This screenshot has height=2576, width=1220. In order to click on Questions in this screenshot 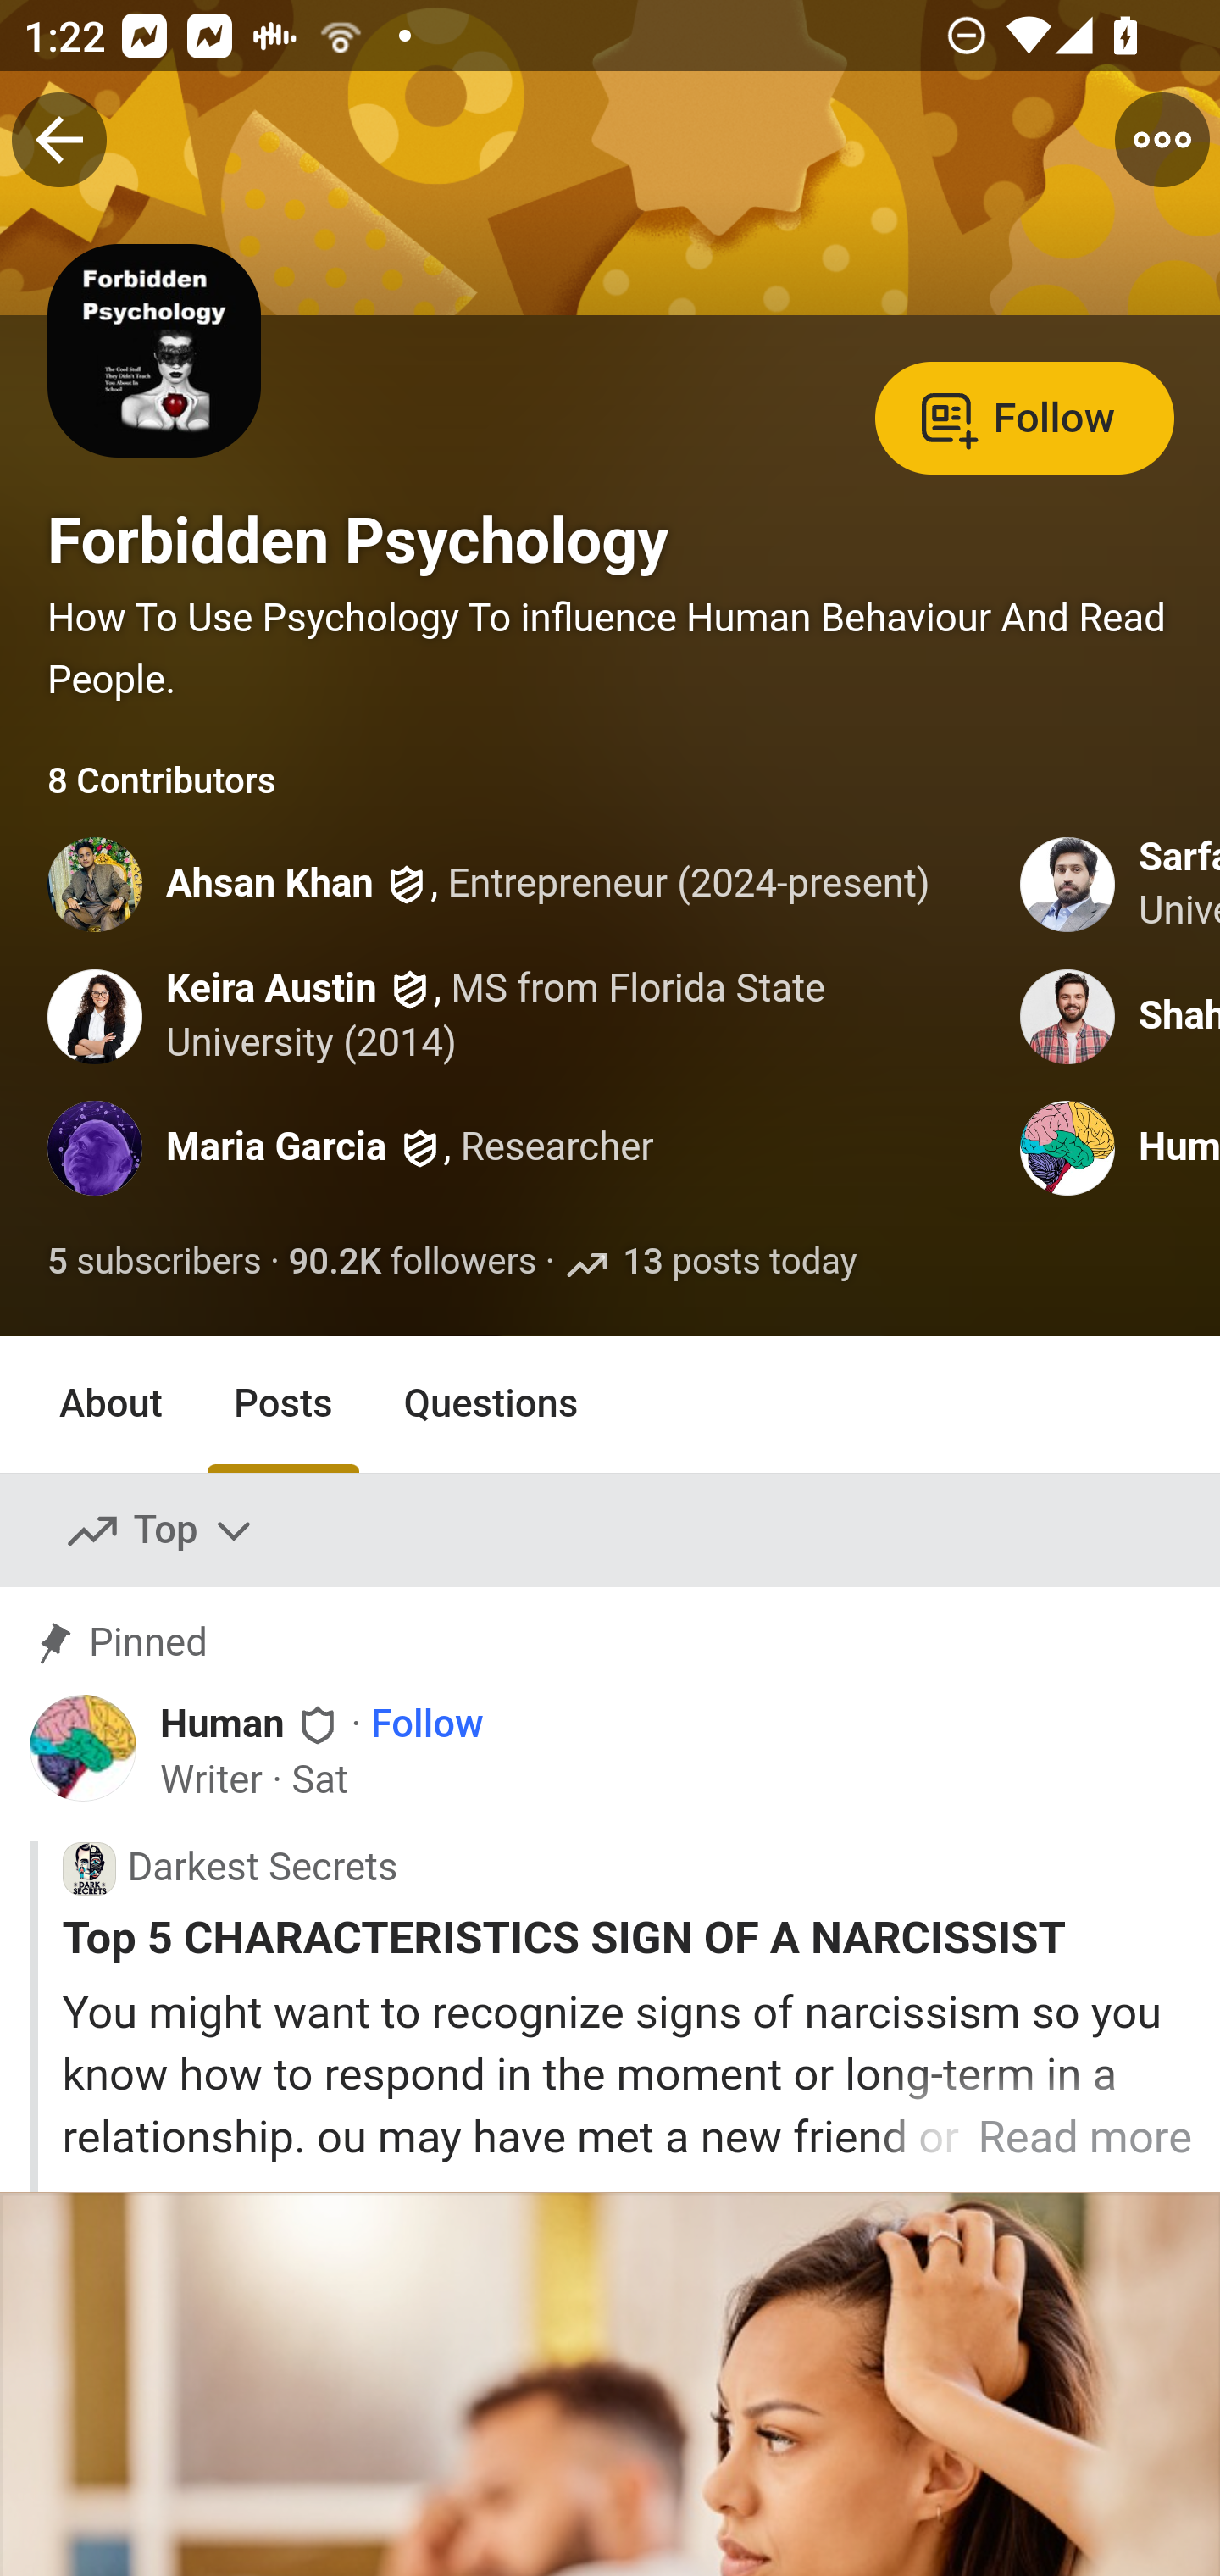, I will do `click(491, 1403)`.